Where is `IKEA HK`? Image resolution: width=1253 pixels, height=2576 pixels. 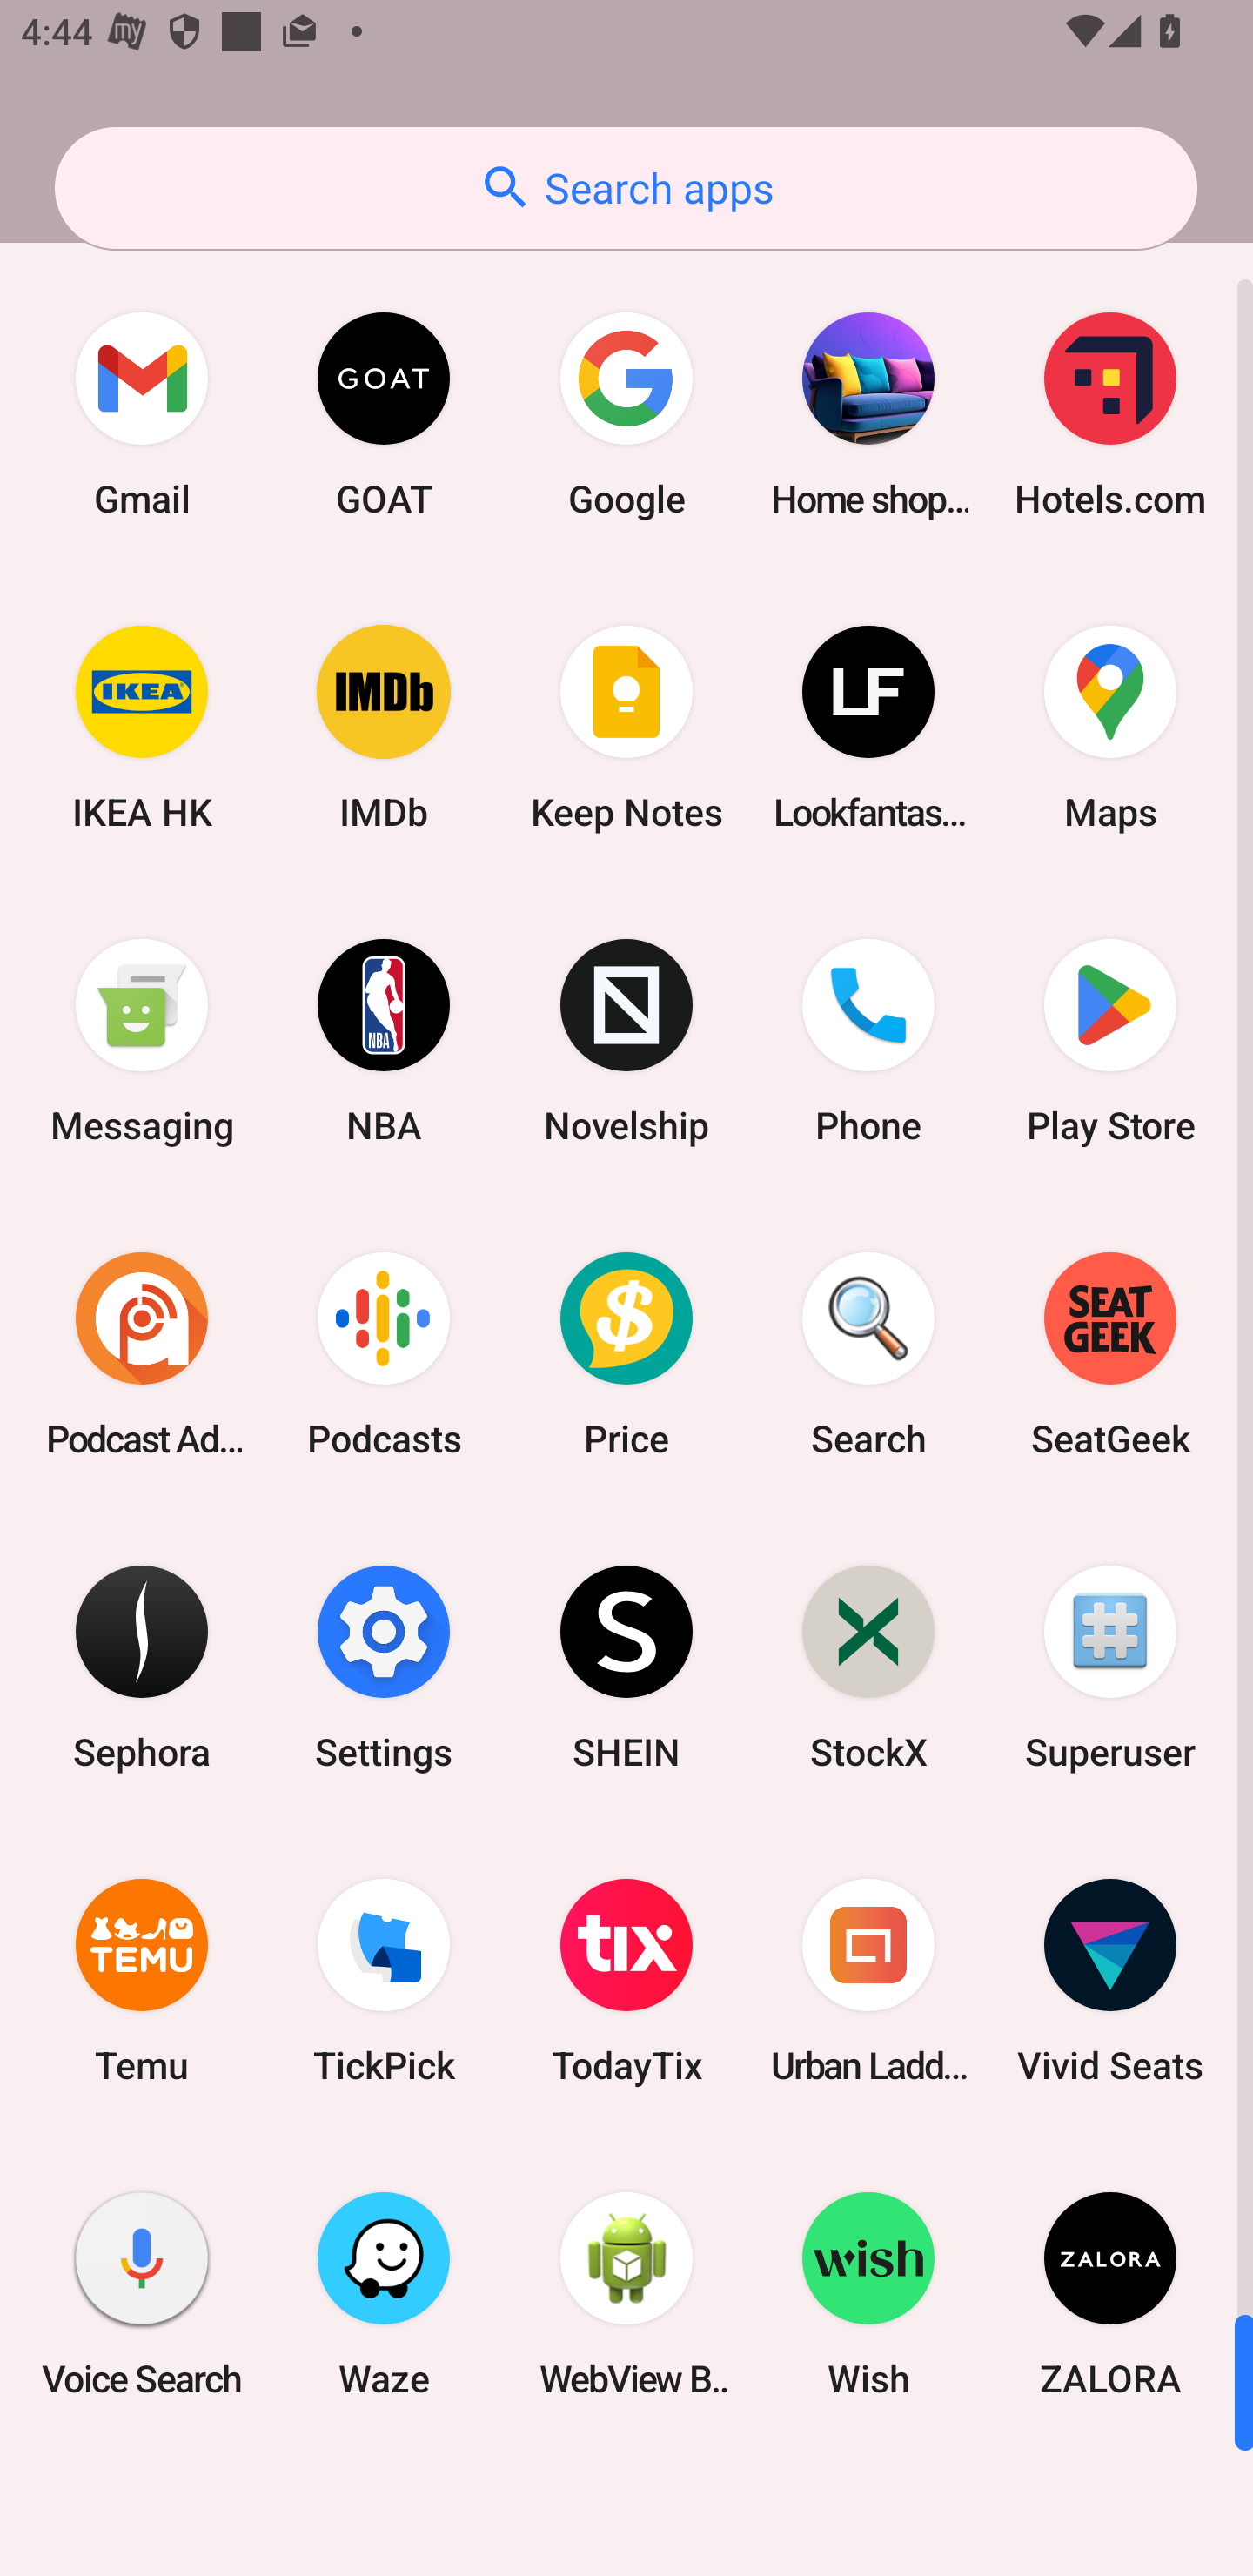
IKEA HK is located at coordinates (142, 728).